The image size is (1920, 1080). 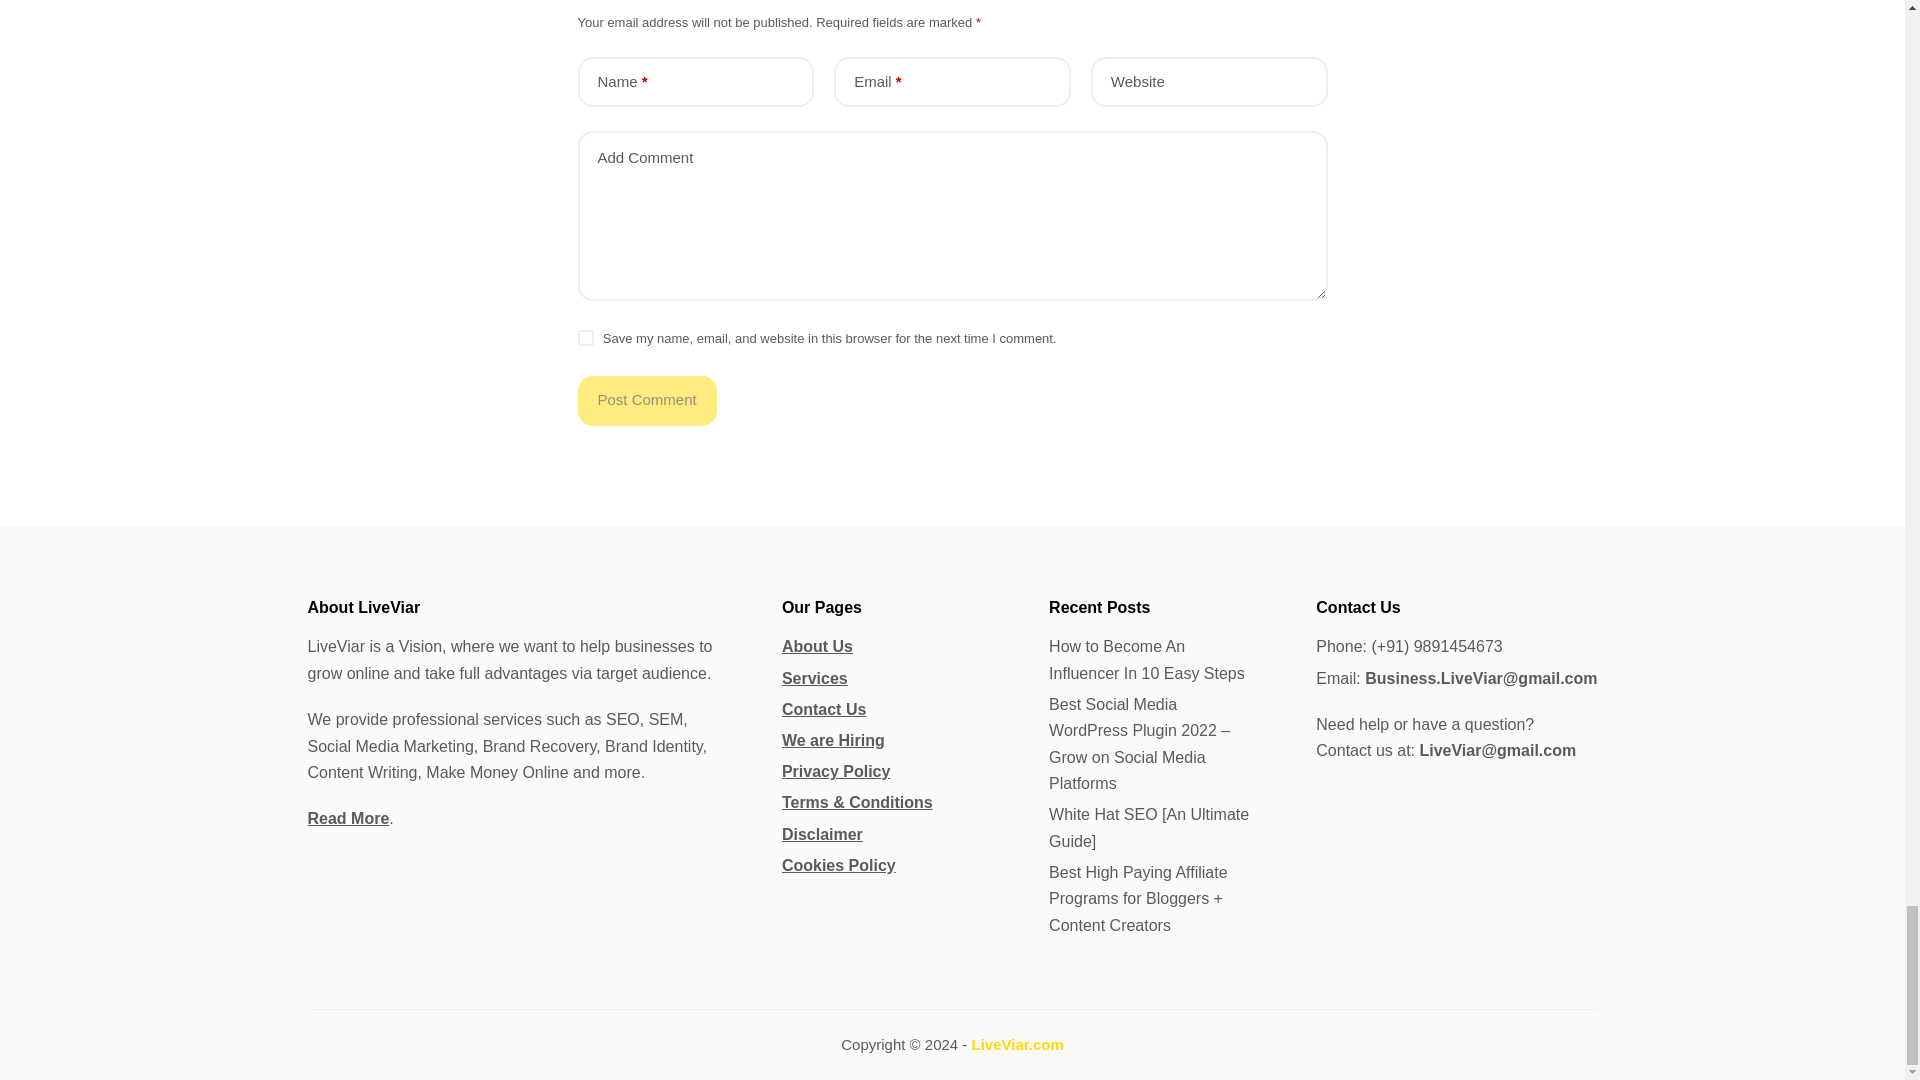 What do you see at coordinates (348, 818) in the screenshot?
I see `Read More` at bounding box center [348, 818].